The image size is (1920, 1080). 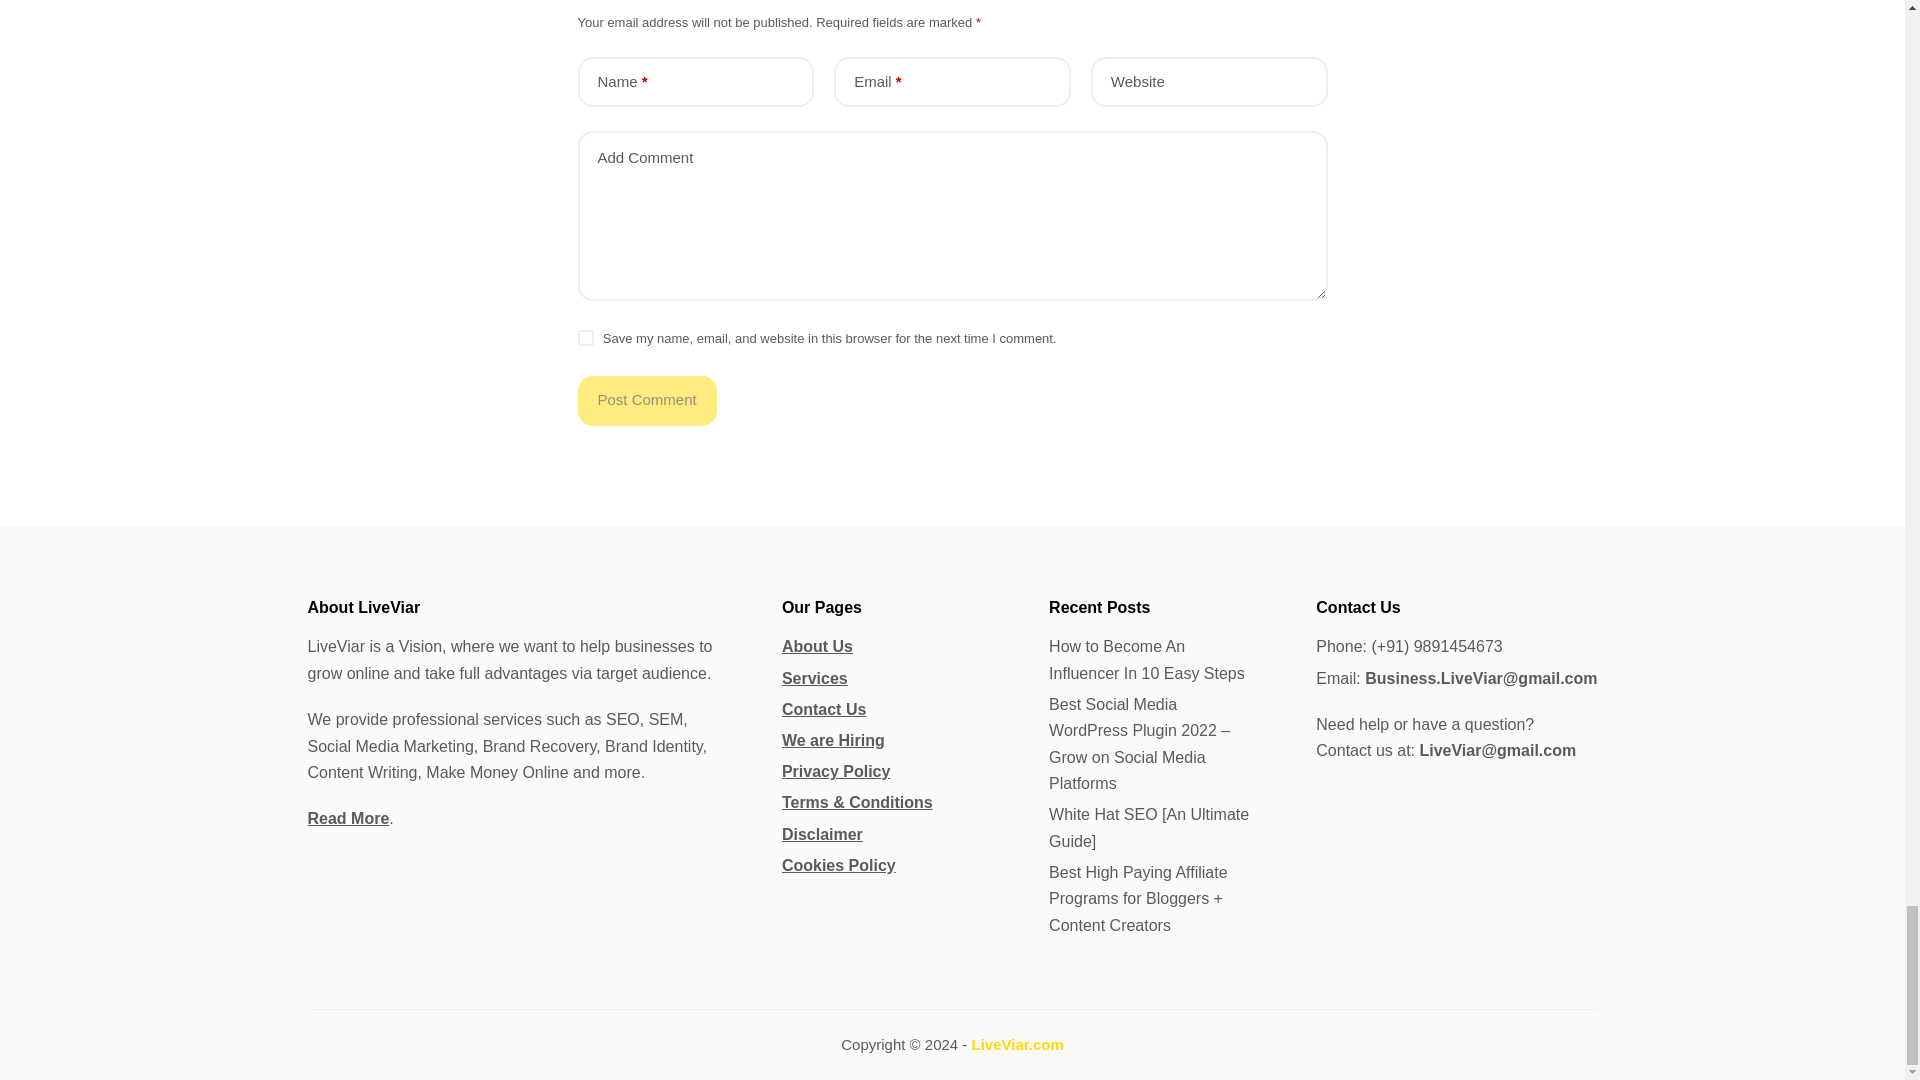 What do you see at coordinates (348, 818) in the screenshot?
I see `Read More` at bounding box center [348, 818].